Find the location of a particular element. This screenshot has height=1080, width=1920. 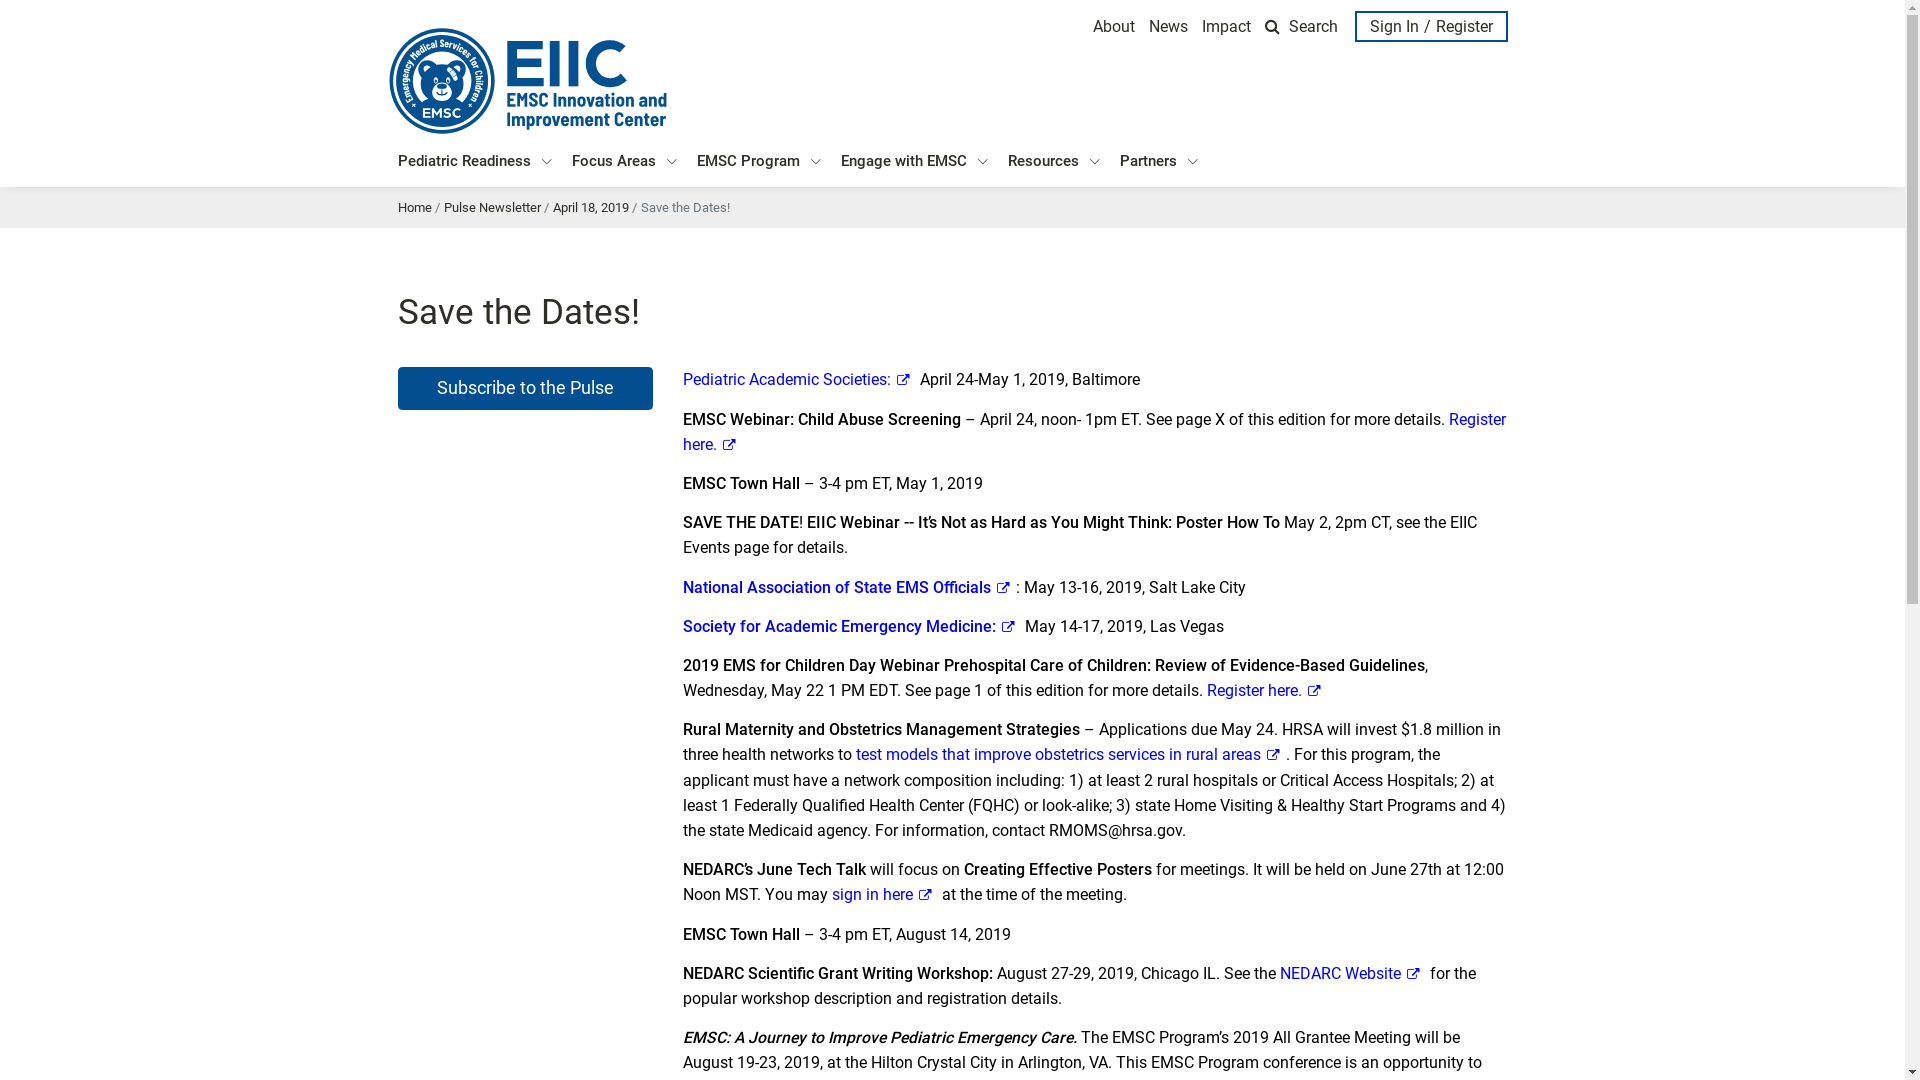

Search is located at coordinates (1302, 26).